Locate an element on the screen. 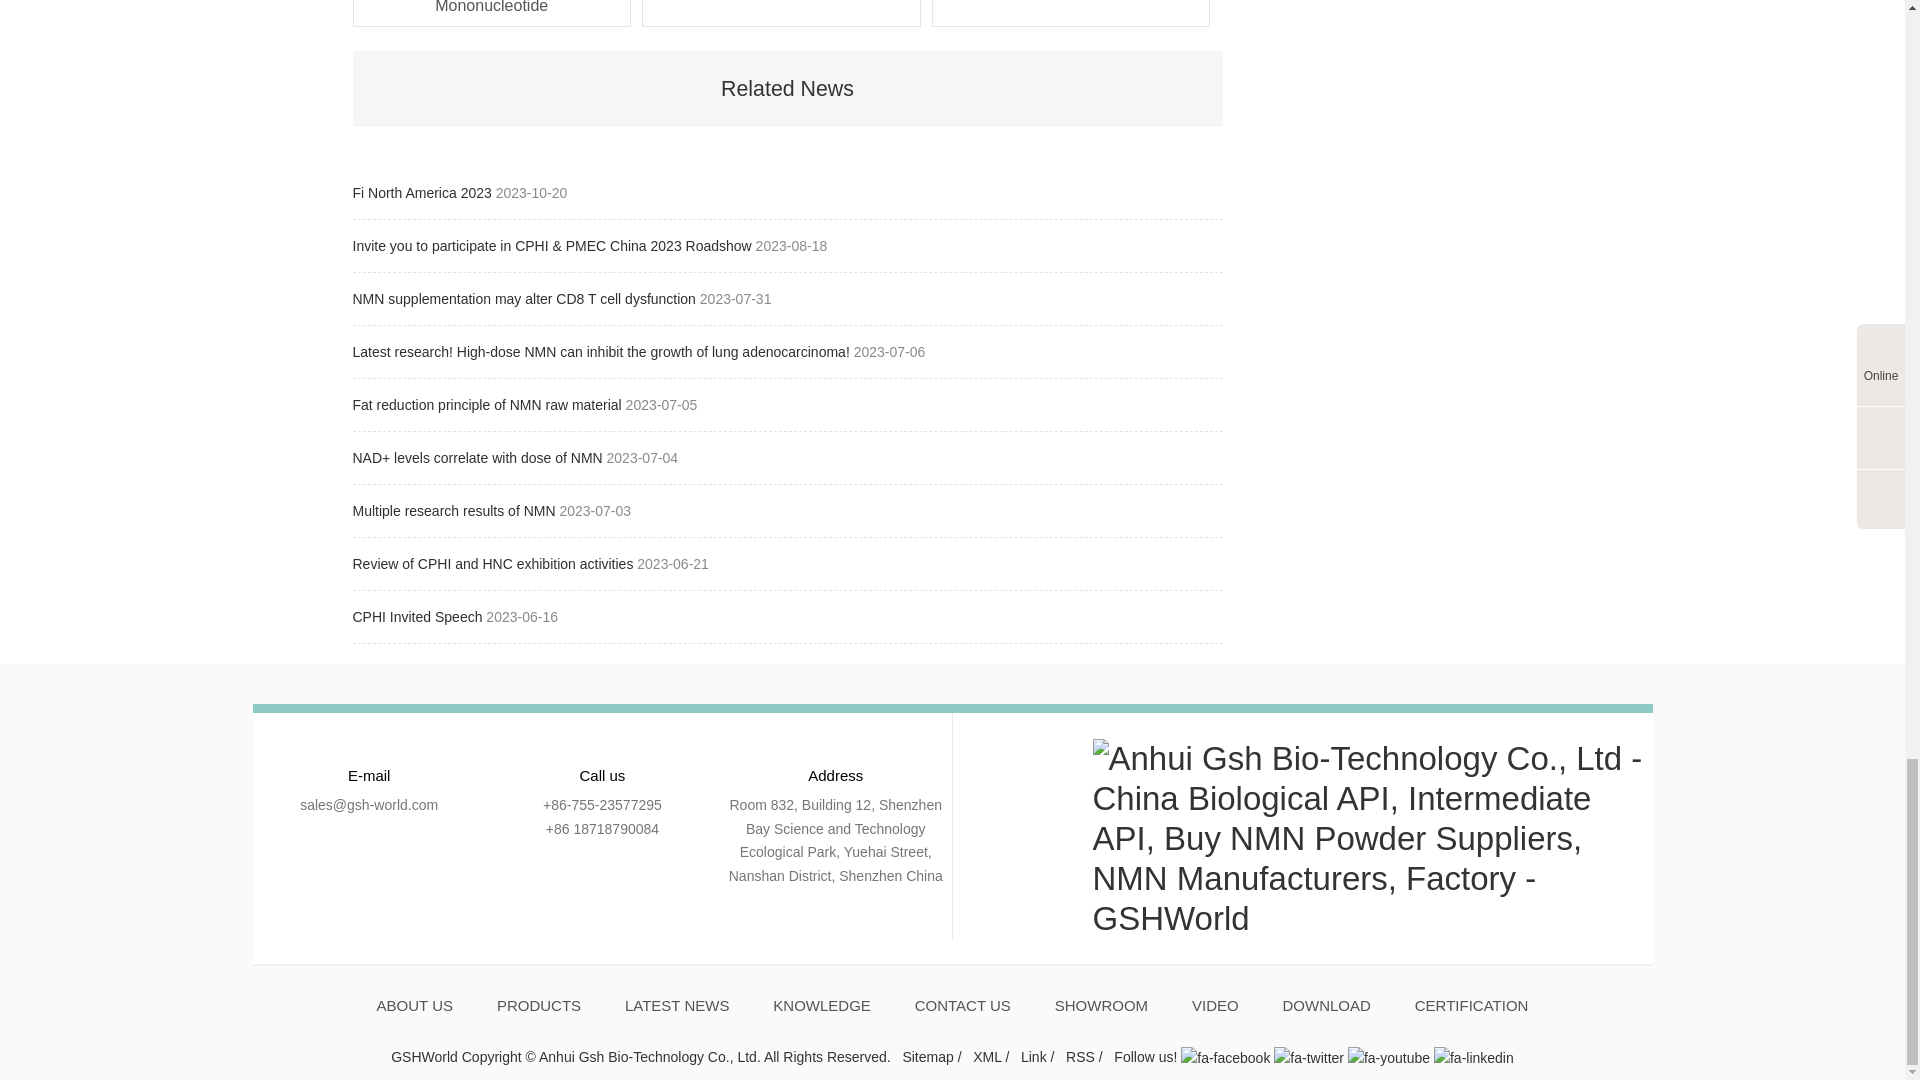  Review of CPHI and HNC exhibition activities is located at coordinates (494, 564).